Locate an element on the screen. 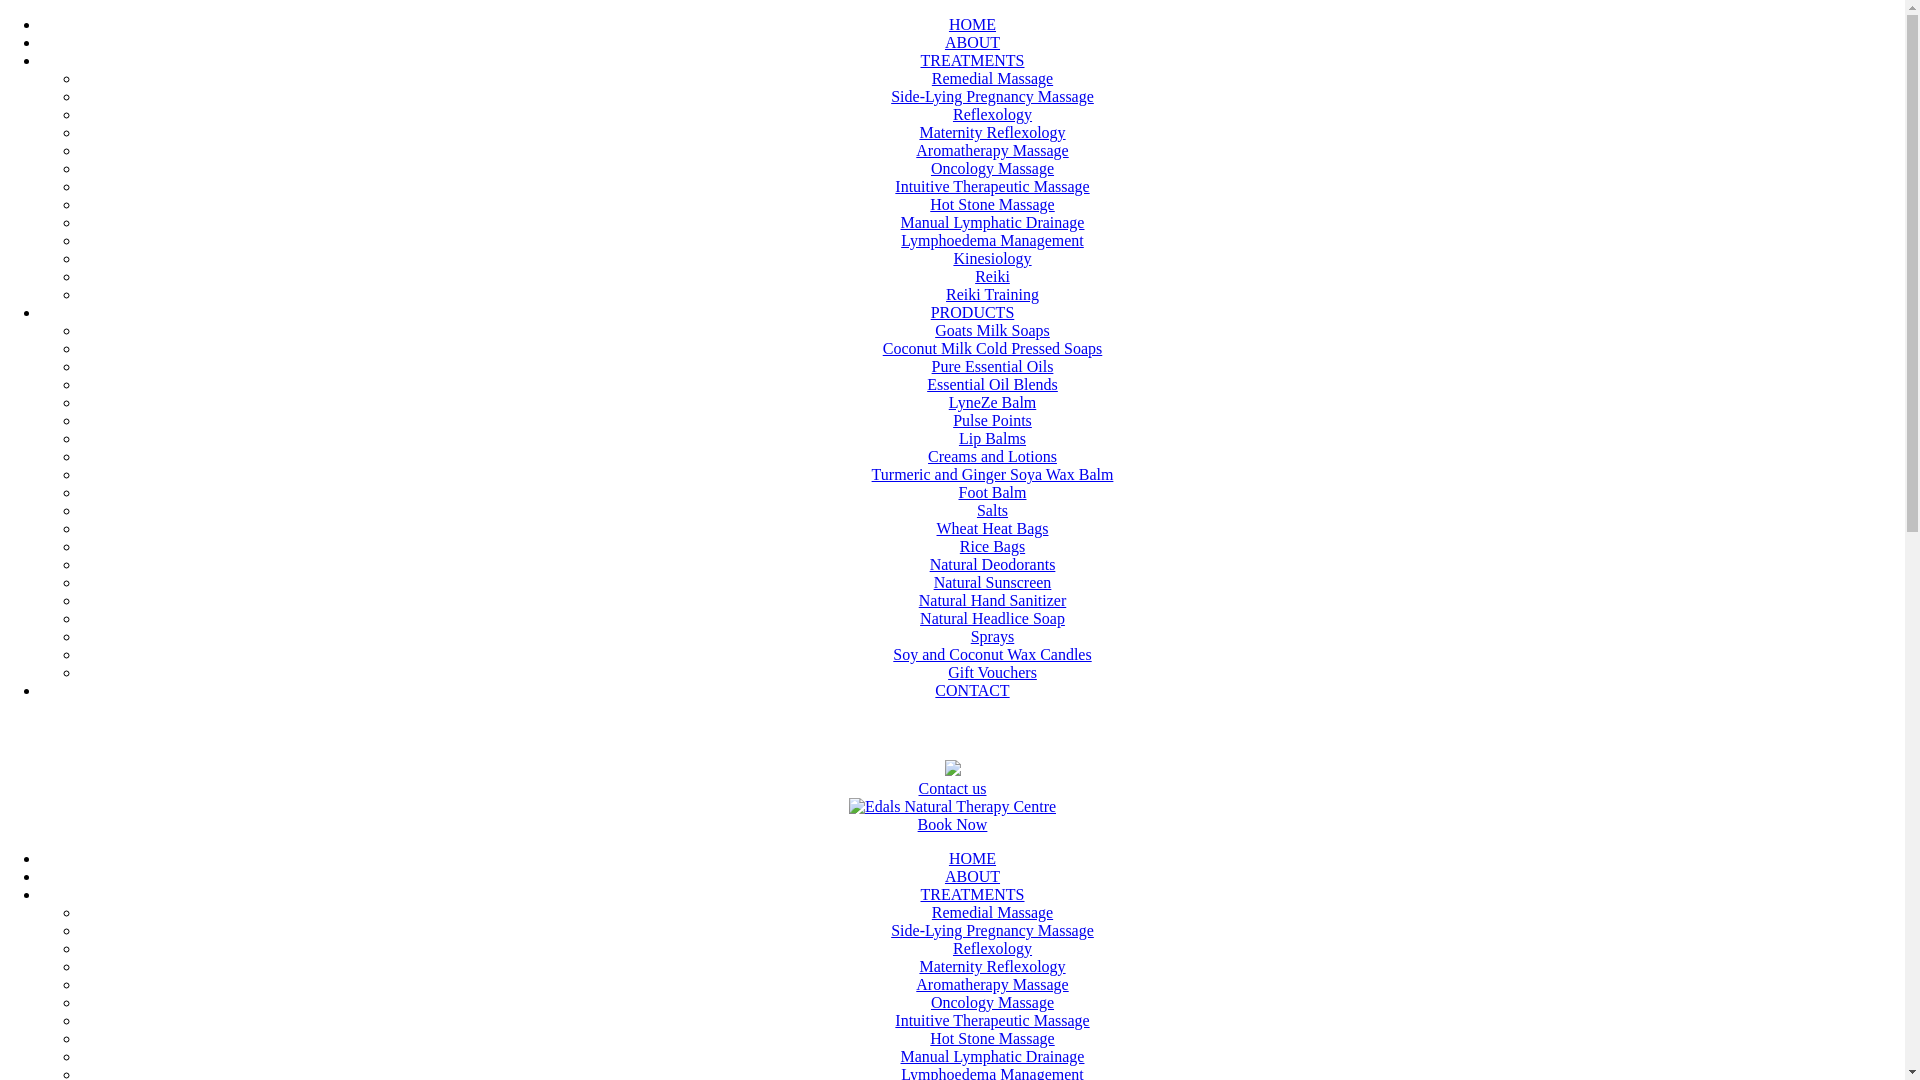 The image size is (1920, 1080). Natural Headlice Soap is located at coordinates (992, 618).